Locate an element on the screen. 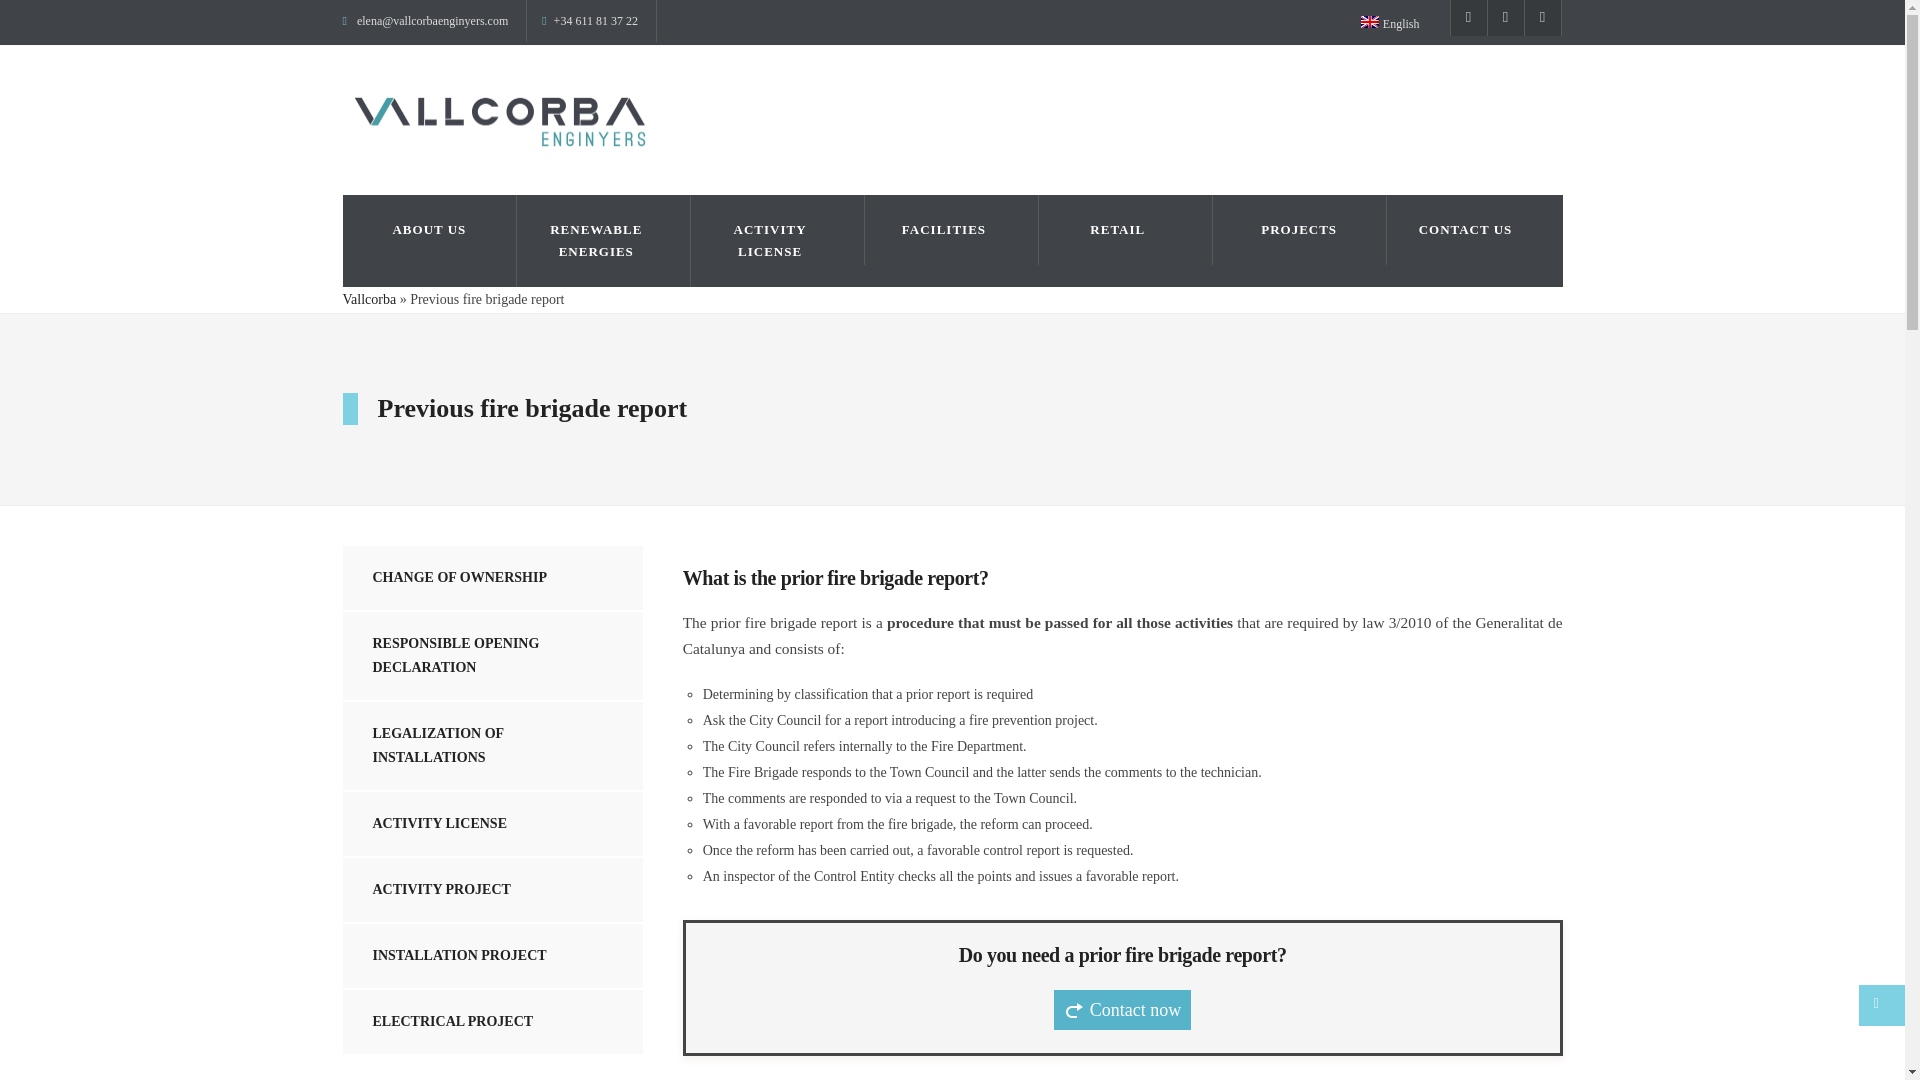 The height and width of the screenshot is (1080, 1920). Instagram is located at coordinates (1505, 18).